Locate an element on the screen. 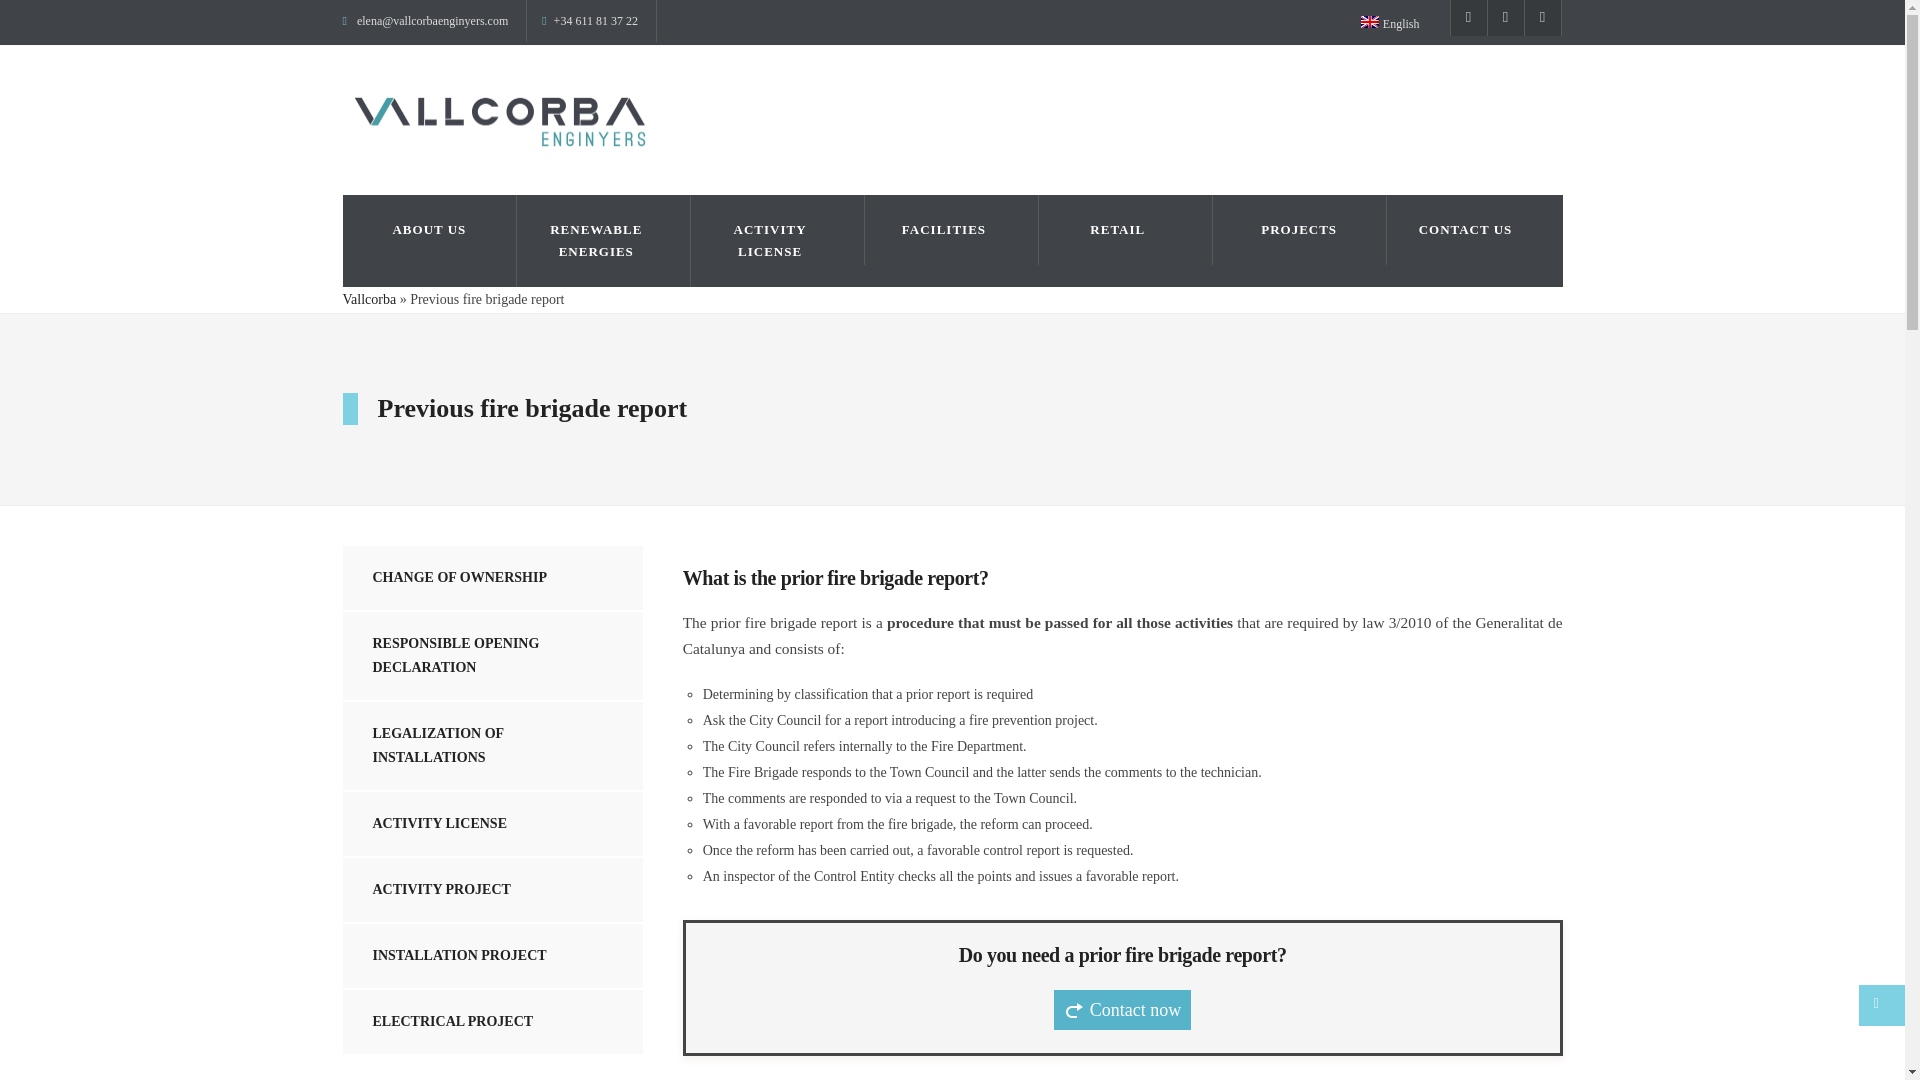 The height and width of the screenshot is (1080, 1920). Instagram is located at coordinates (1505, 18).